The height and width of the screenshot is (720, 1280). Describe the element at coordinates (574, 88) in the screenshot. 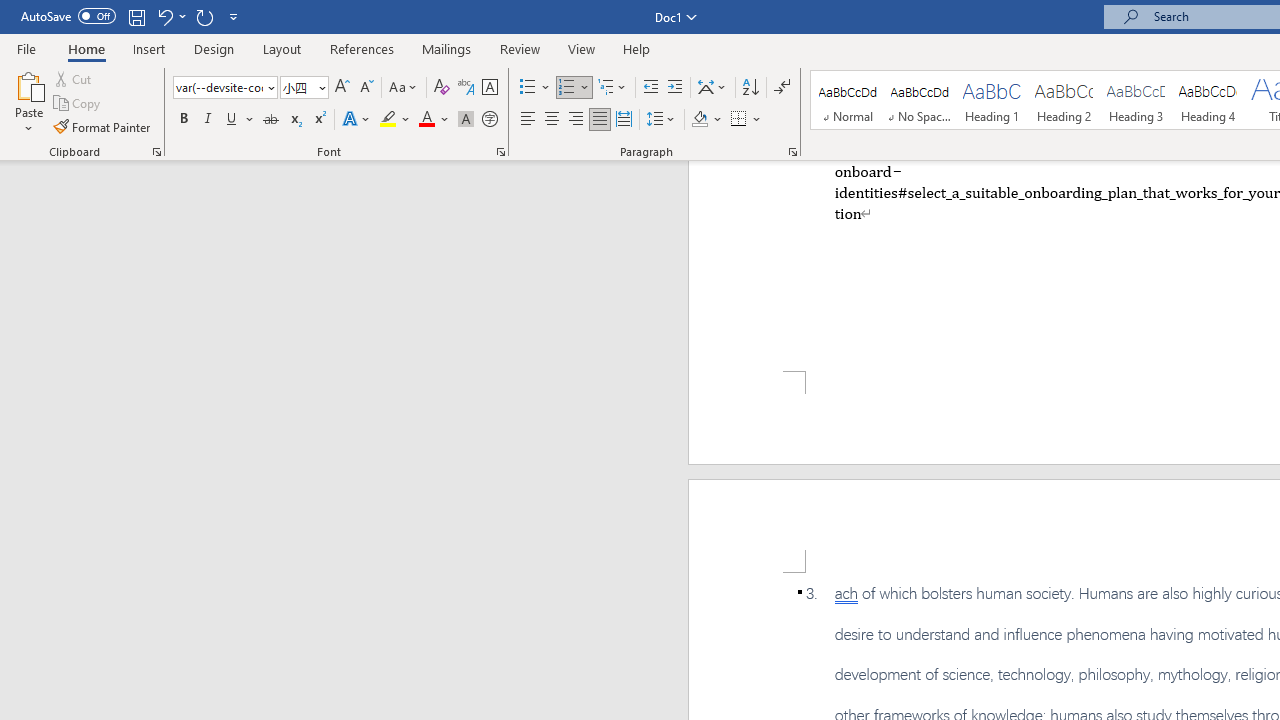

I see `Numbering` at that location.